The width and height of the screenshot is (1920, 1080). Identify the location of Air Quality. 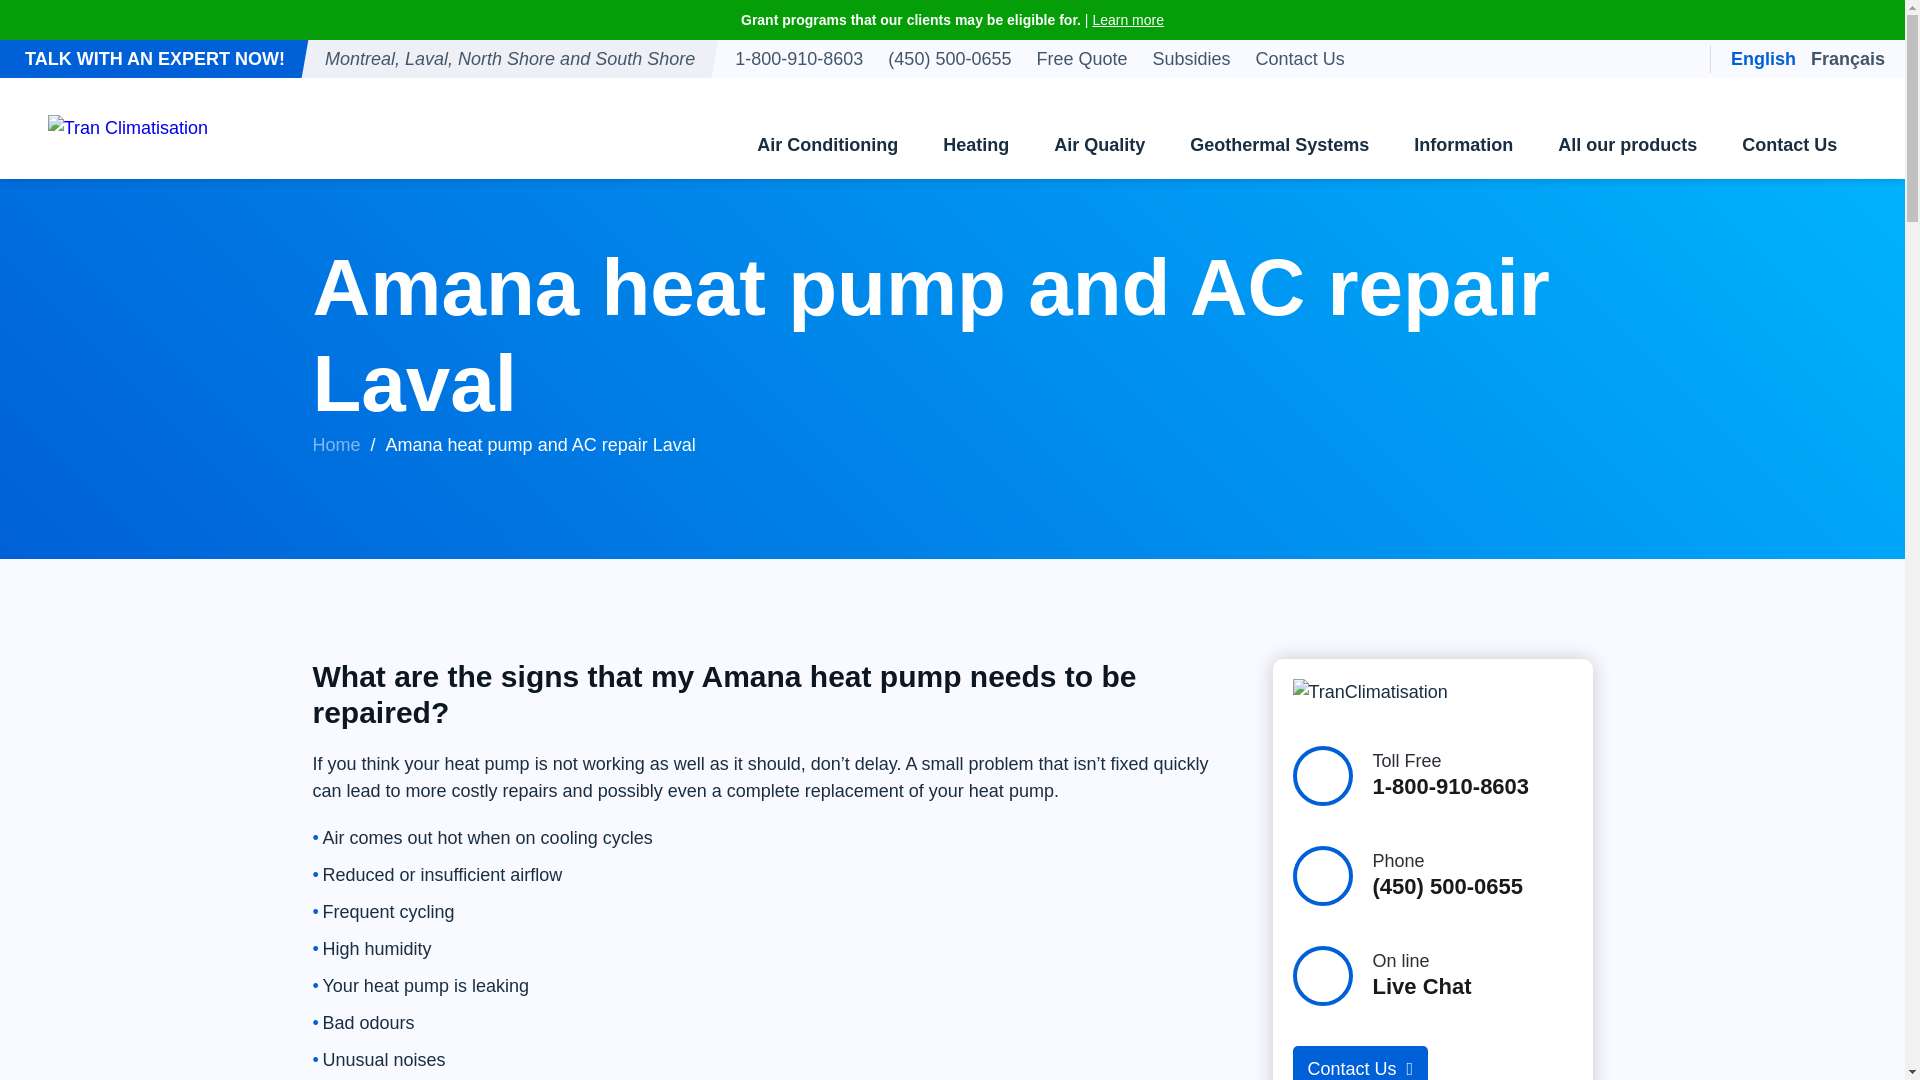
(1100, 128).